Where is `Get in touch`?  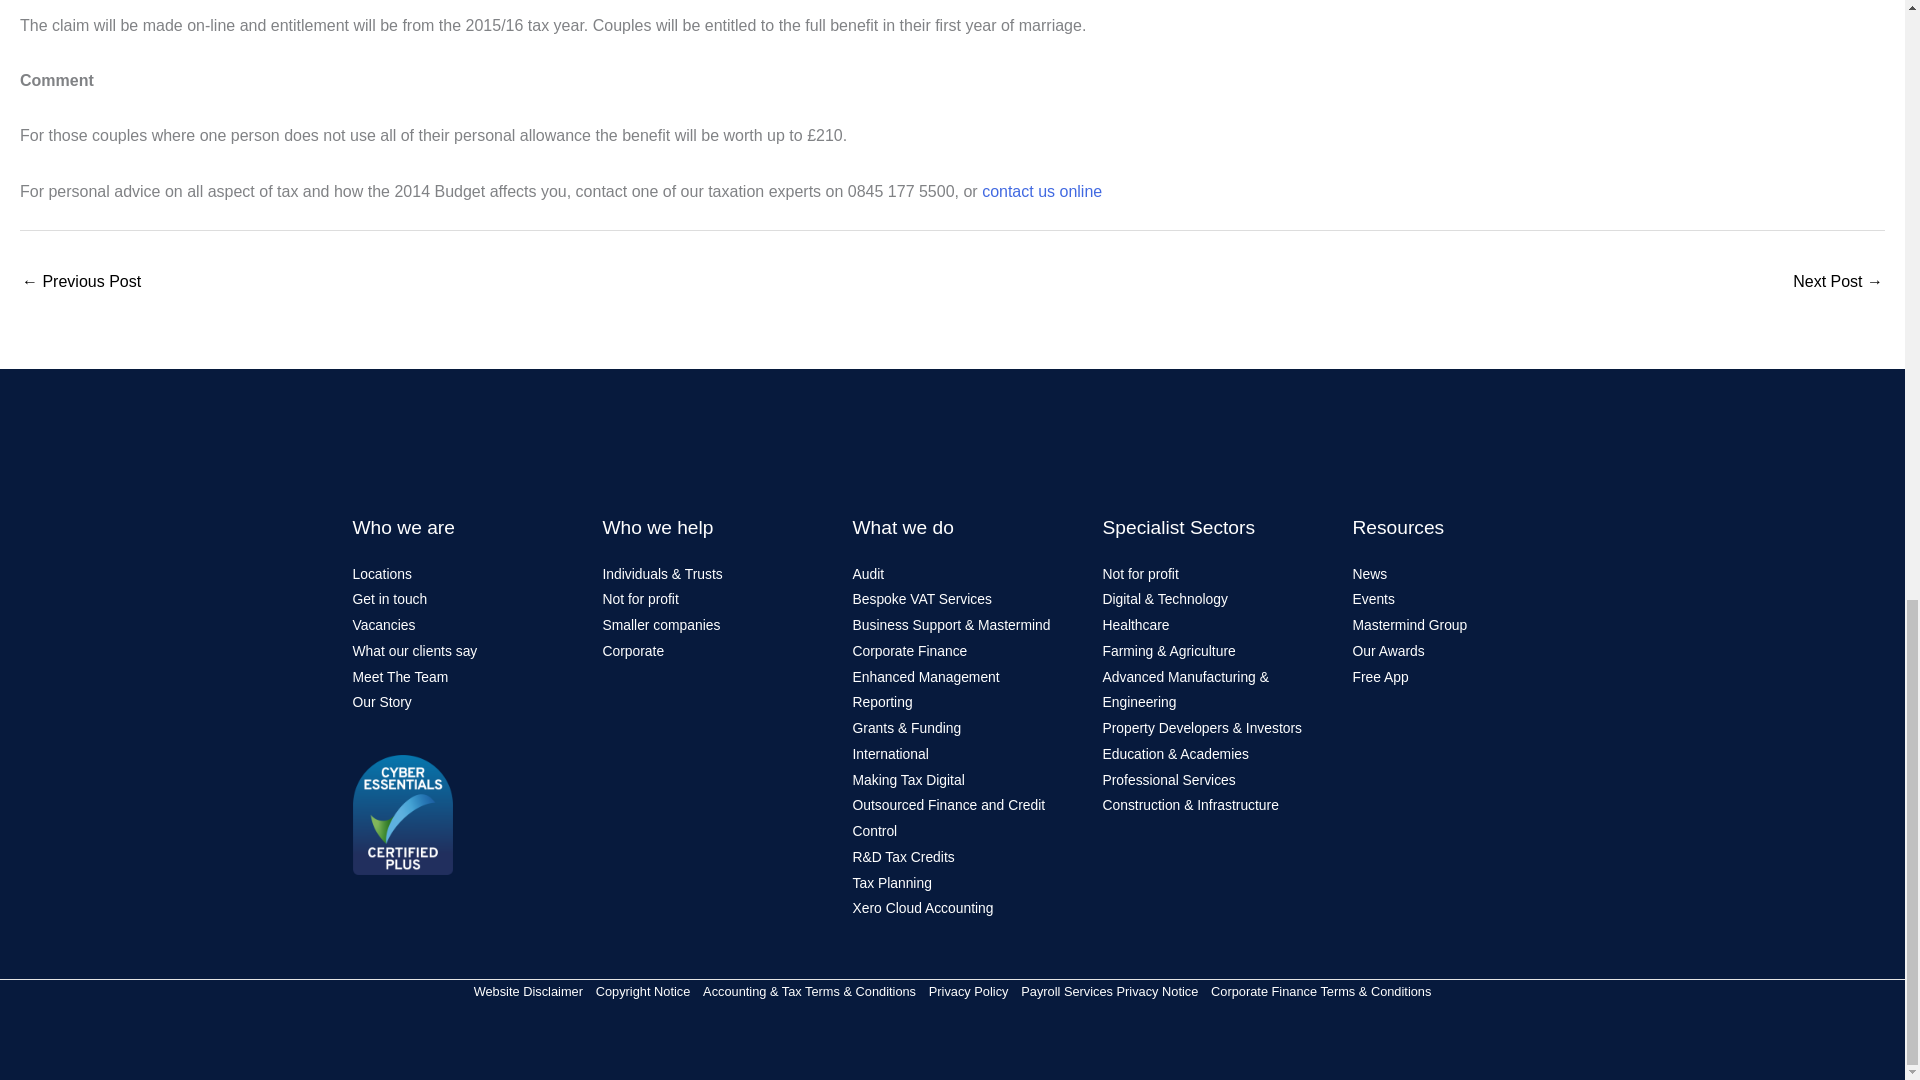 Get in touch is located at coordinates (388, 598).